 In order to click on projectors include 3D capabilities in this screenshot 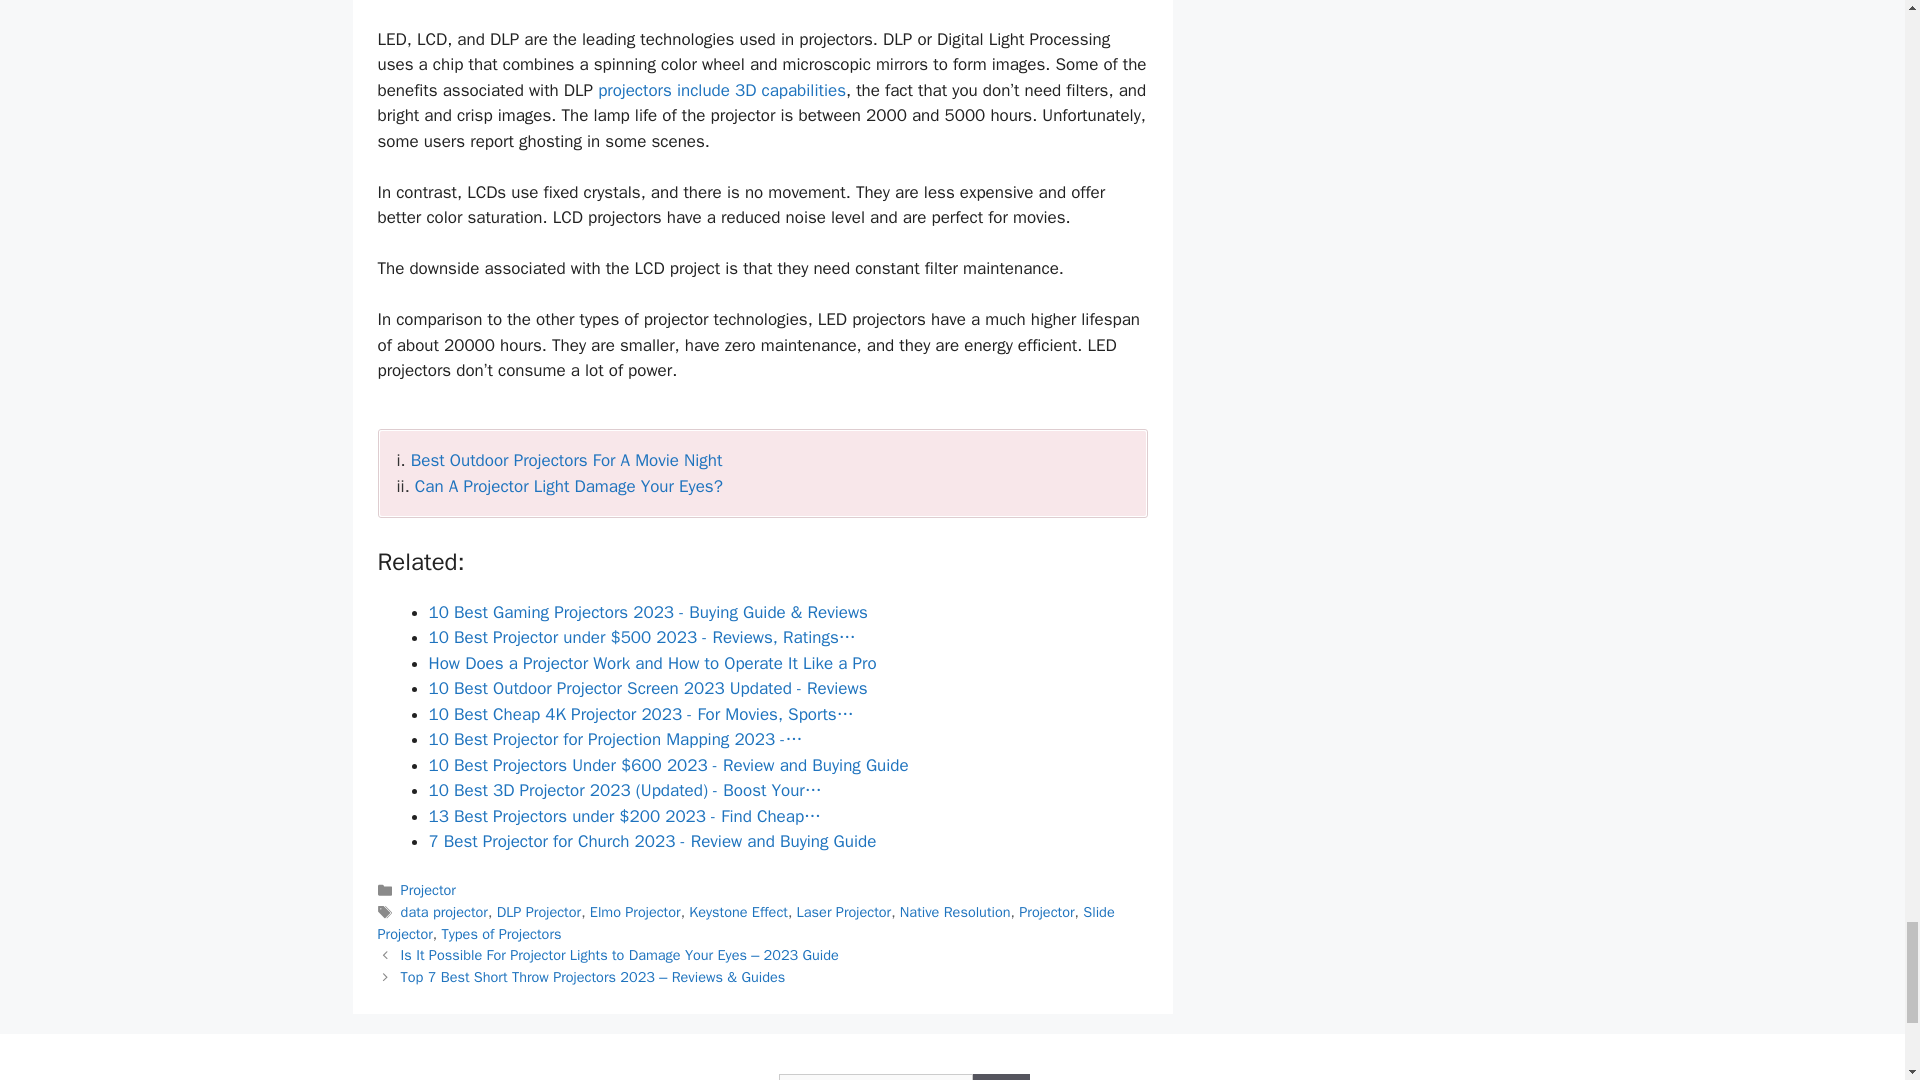, I will do `click(722, 90)`.